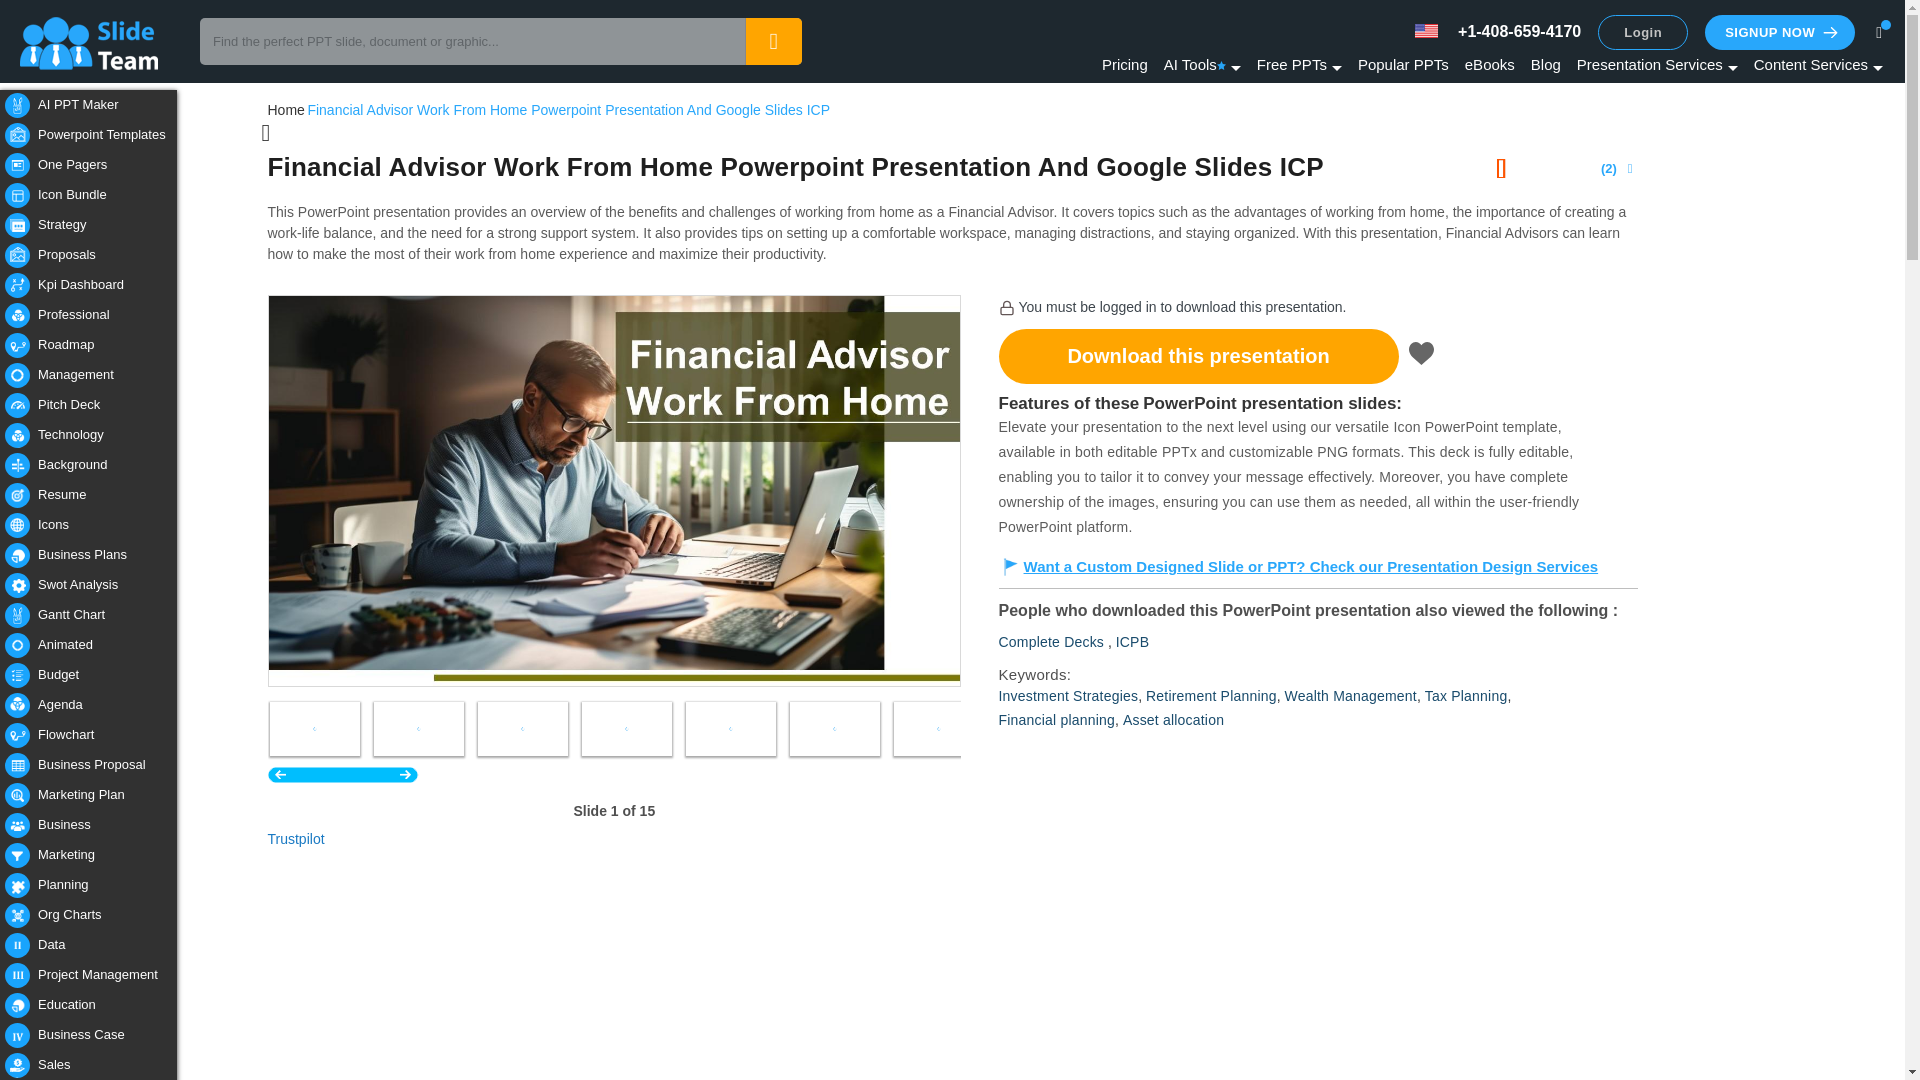 The height and width of the screenshot is (1080, 1920). What do you see at coordinates (1656, 64) in the screenshot?
I see `Presentation Services` at bounding box center [1656, 64].